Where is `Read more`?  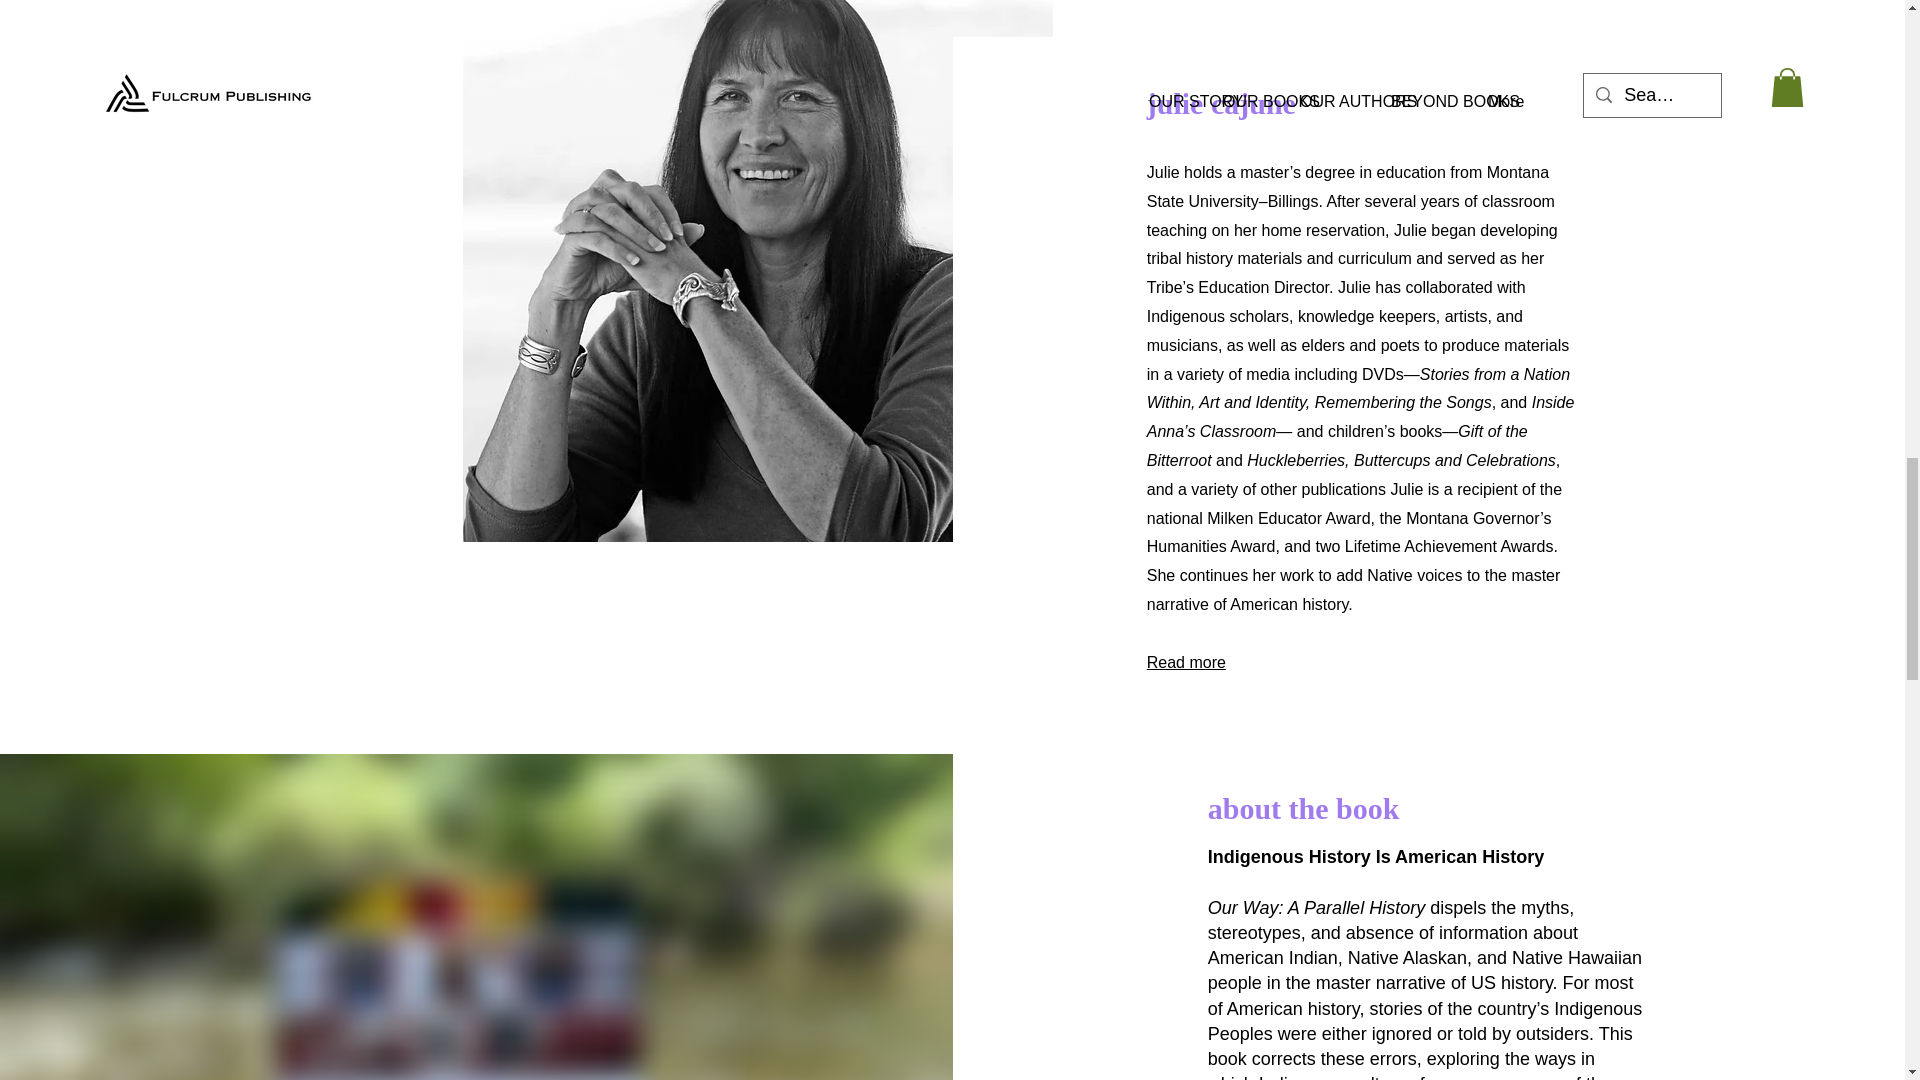
Read more is located at coordinates (1186, 662).